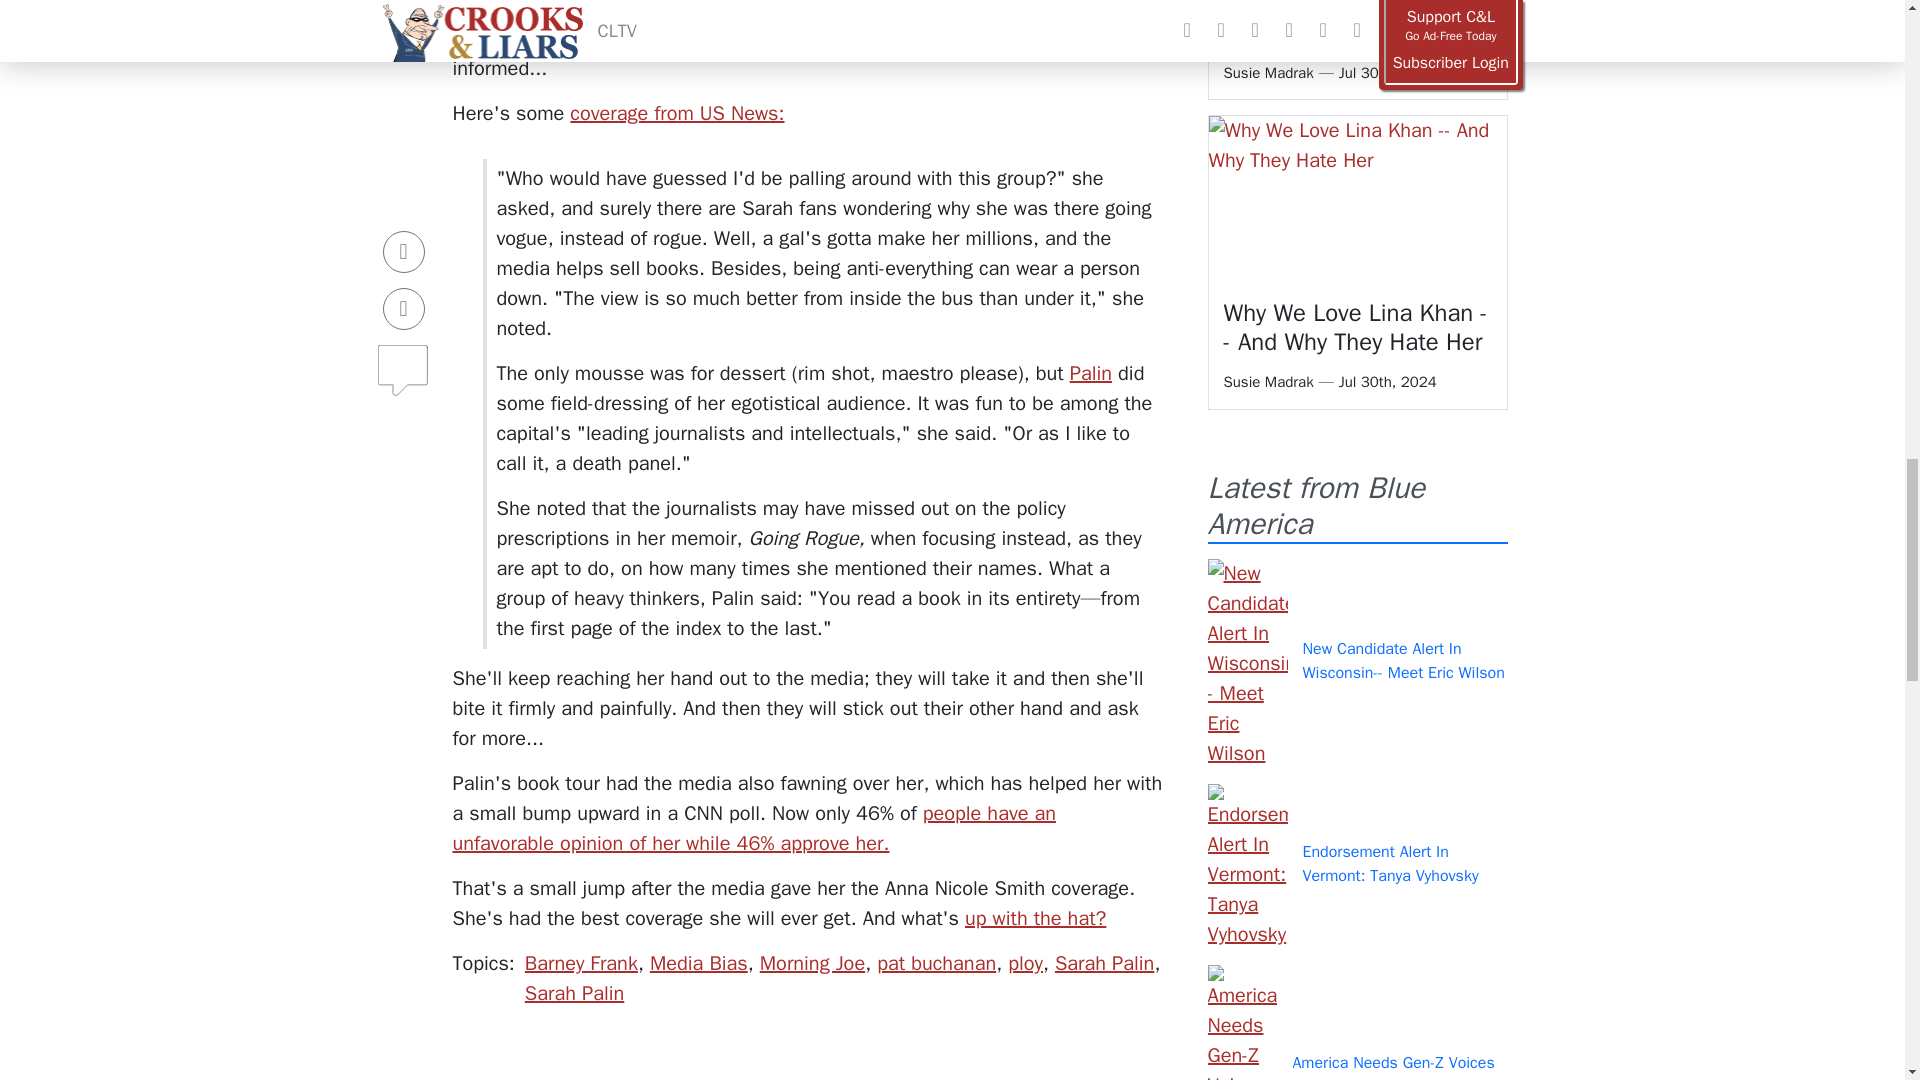 The image size is (1920, 1080). I want to click on up with the hat?, so click(1035, 918).